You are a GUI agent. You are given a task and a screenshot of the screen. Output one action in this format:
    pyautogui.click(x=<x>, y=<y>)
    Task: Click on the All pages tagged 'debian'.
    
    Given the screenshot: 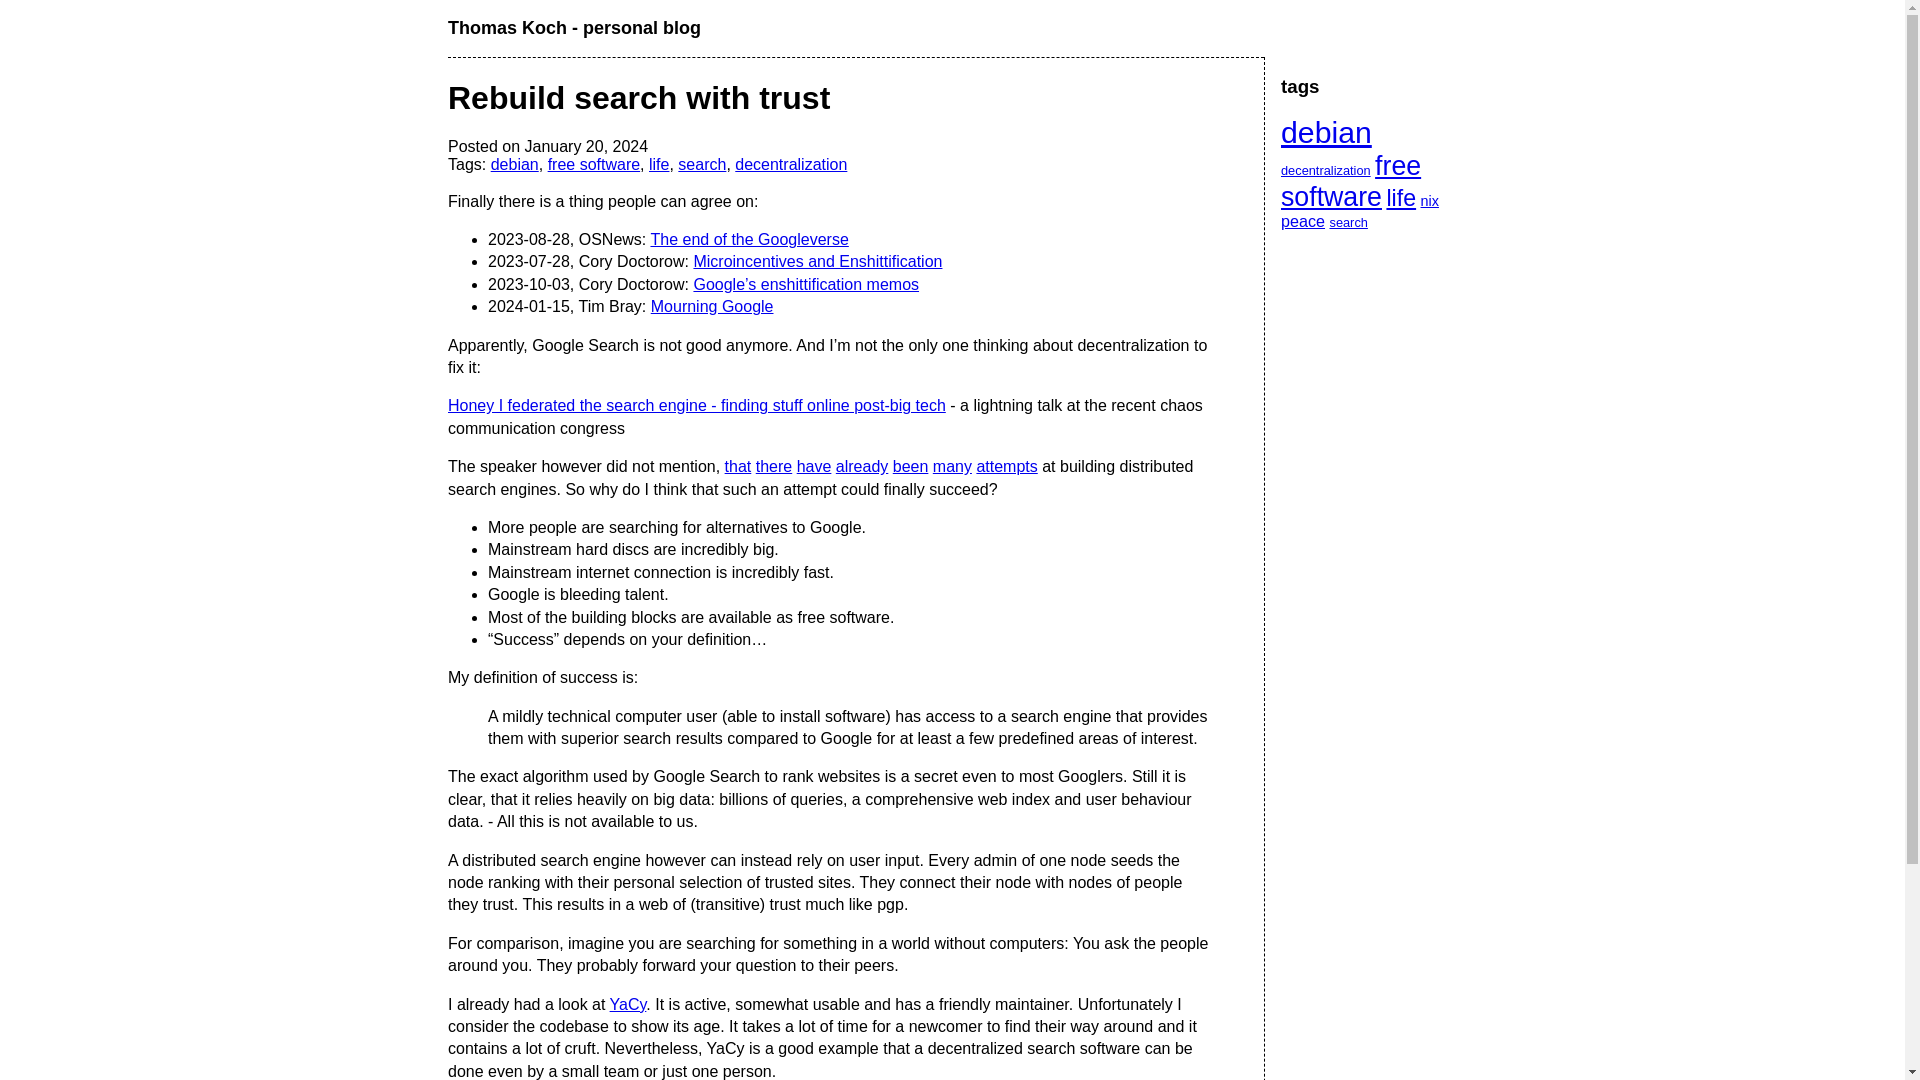 What is the action you would take?
    pyautogui.click(x=515, y=164)
    